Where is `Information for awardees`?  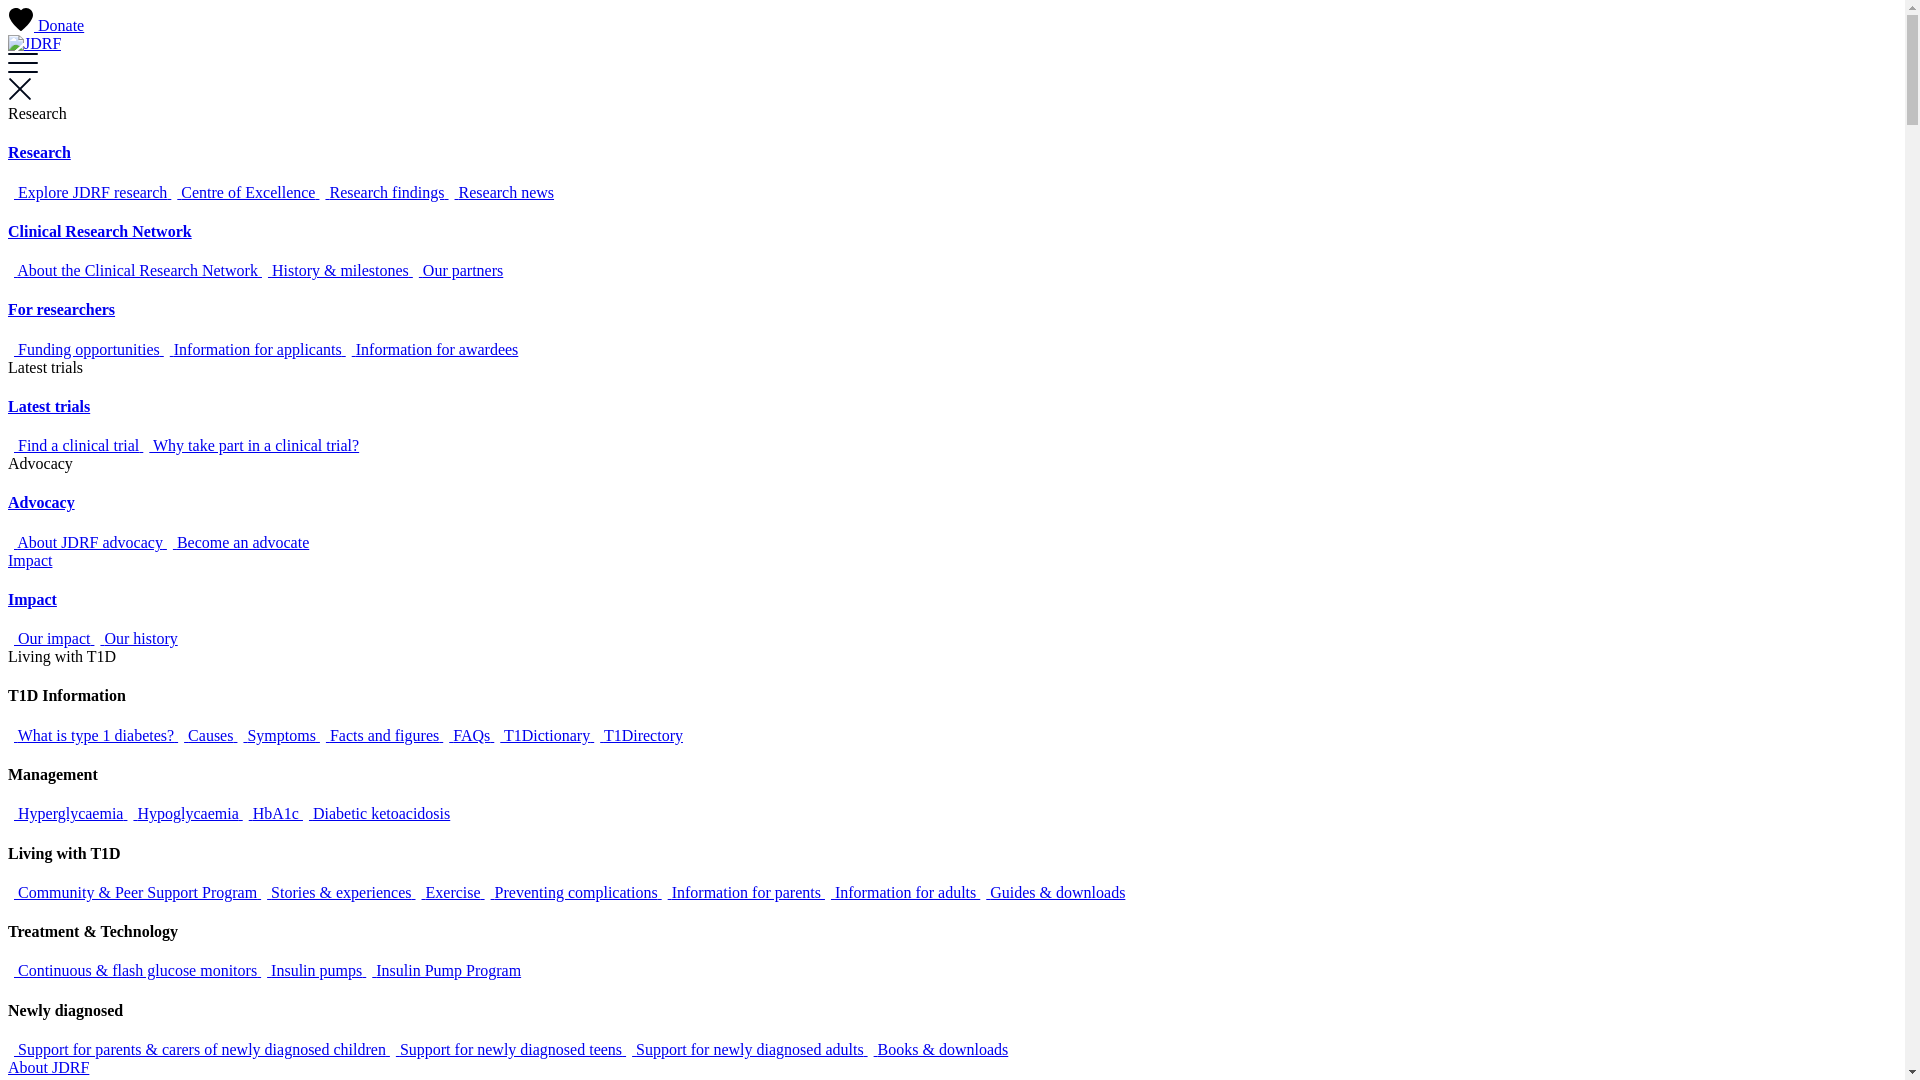 Information for awardees is located at coordinates (432, 350).